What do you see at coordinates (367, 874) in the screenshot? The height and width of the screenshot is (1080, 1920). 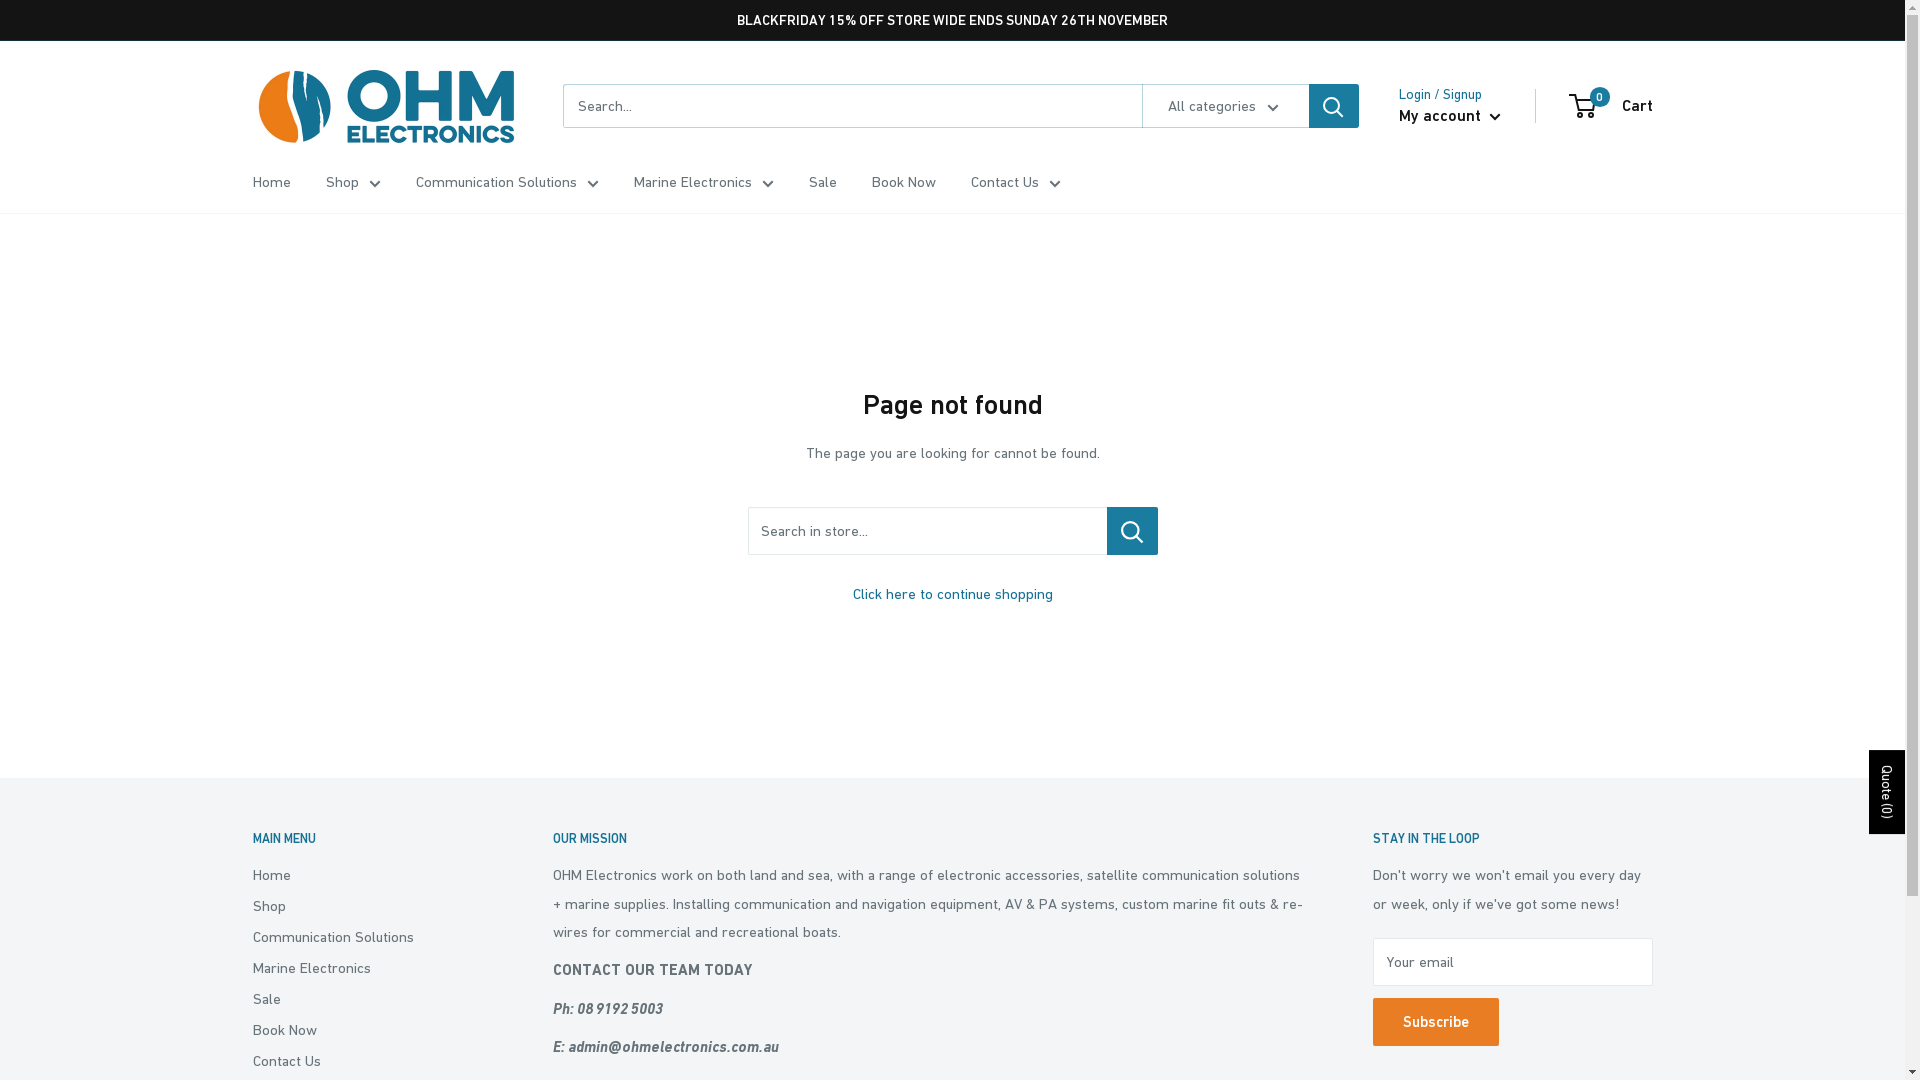 I see `Home` at bounding box center [367, 874].